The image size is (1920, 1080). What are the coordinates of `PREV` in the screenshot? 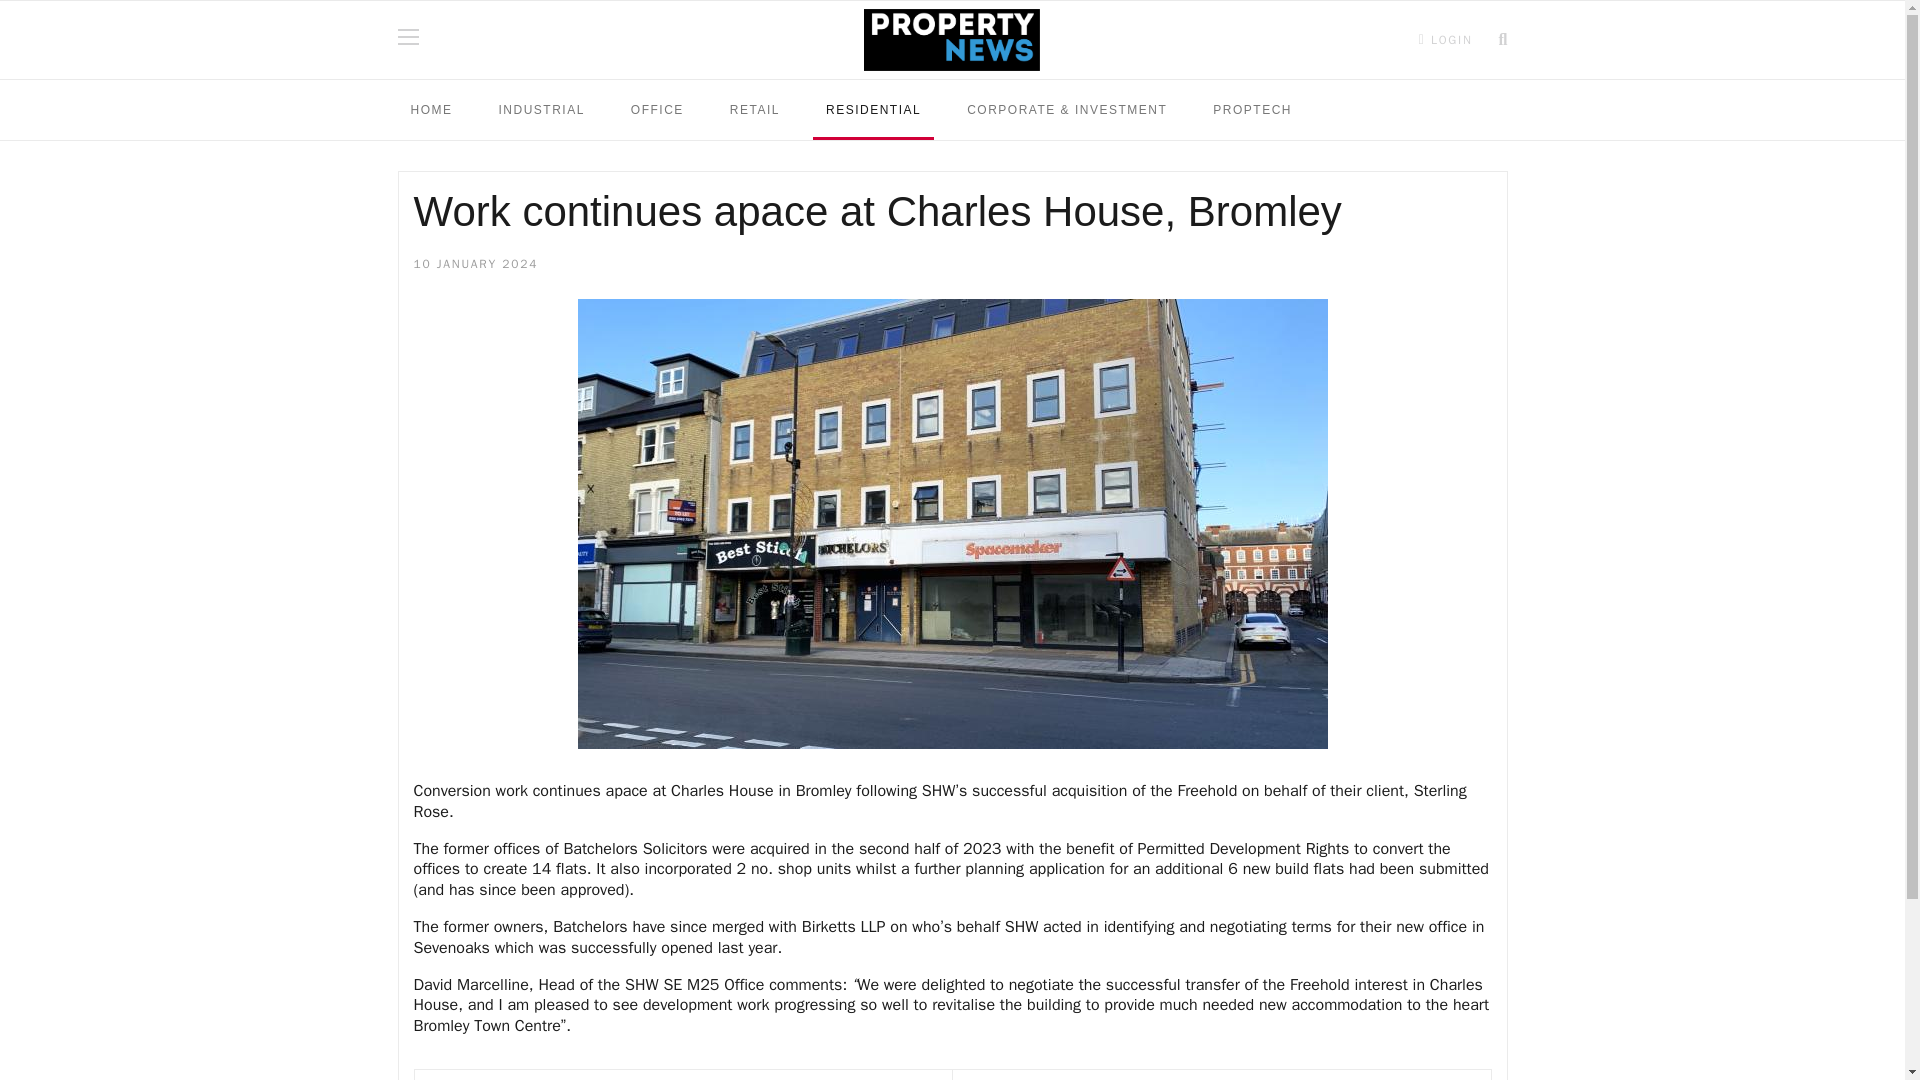 It's located at (682, 1075).